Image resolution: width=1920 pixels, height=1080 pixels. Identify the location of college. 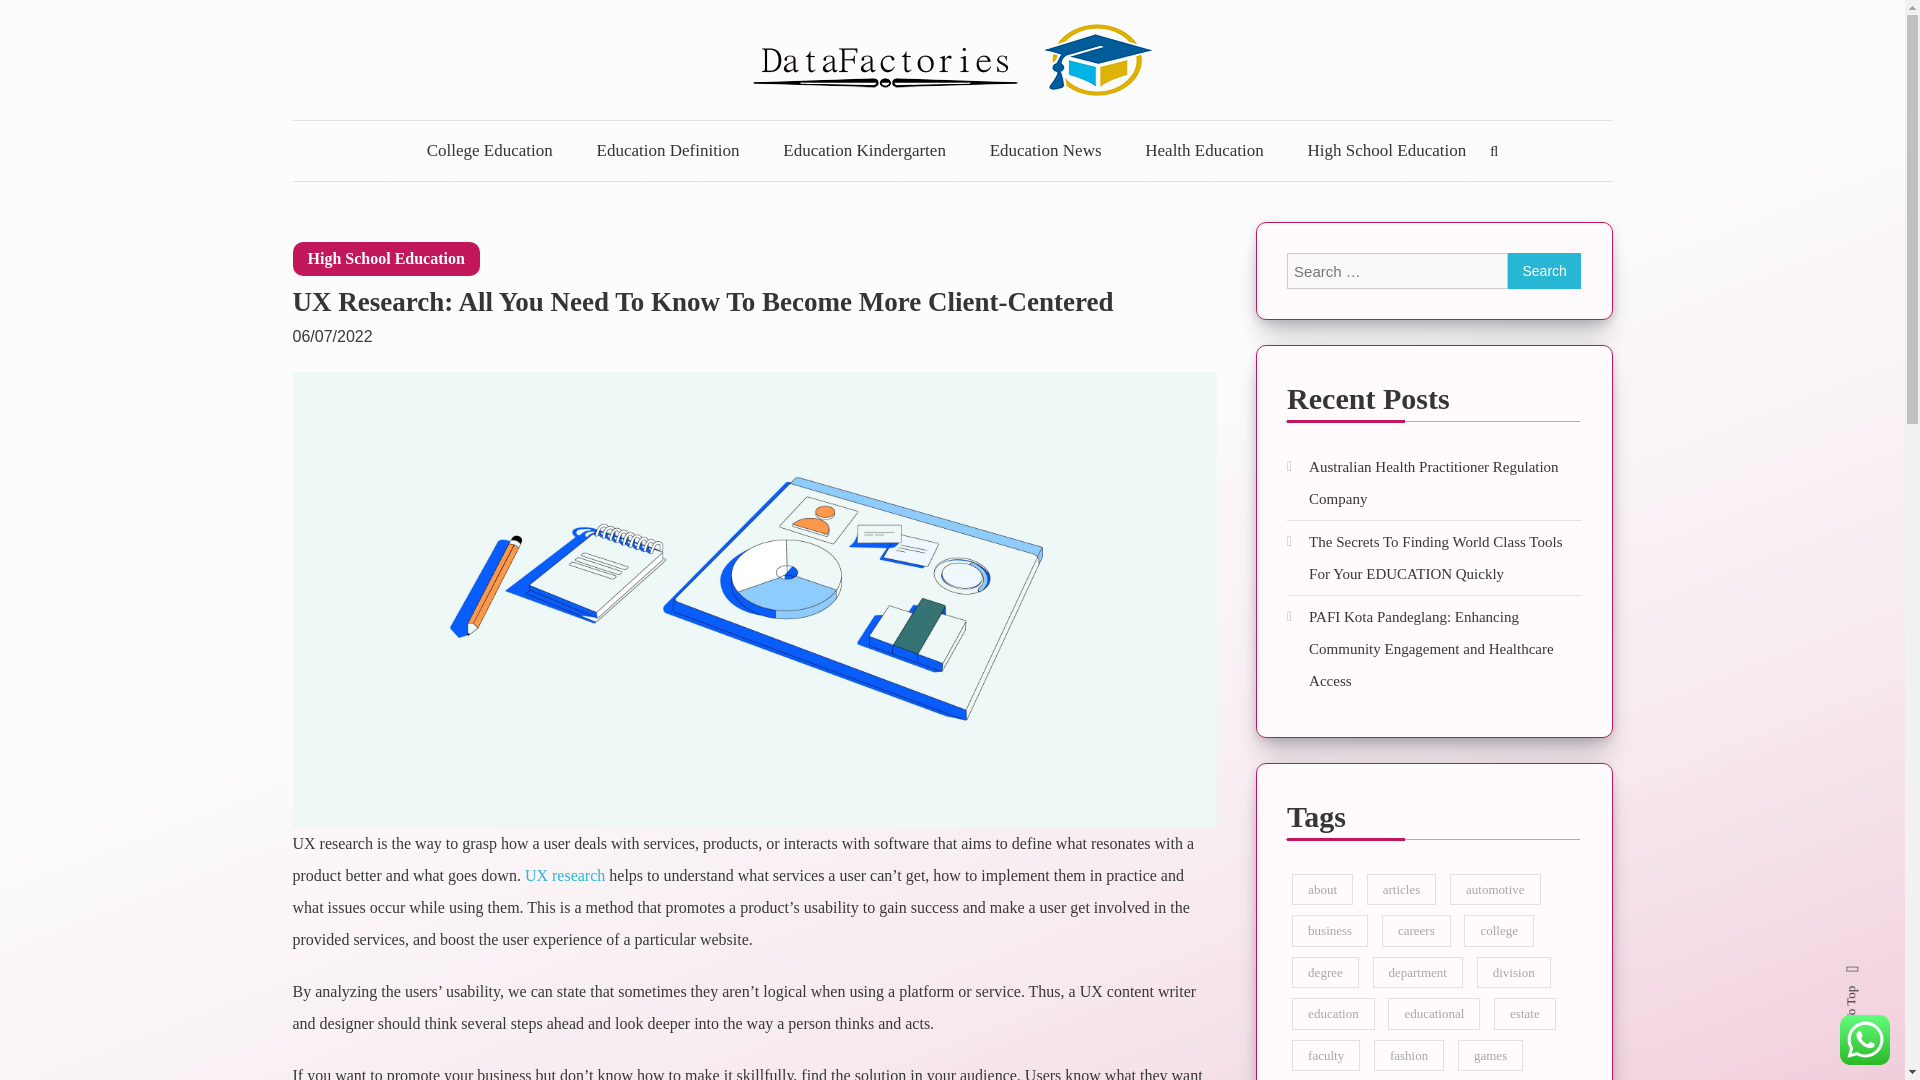
(1498, 930).